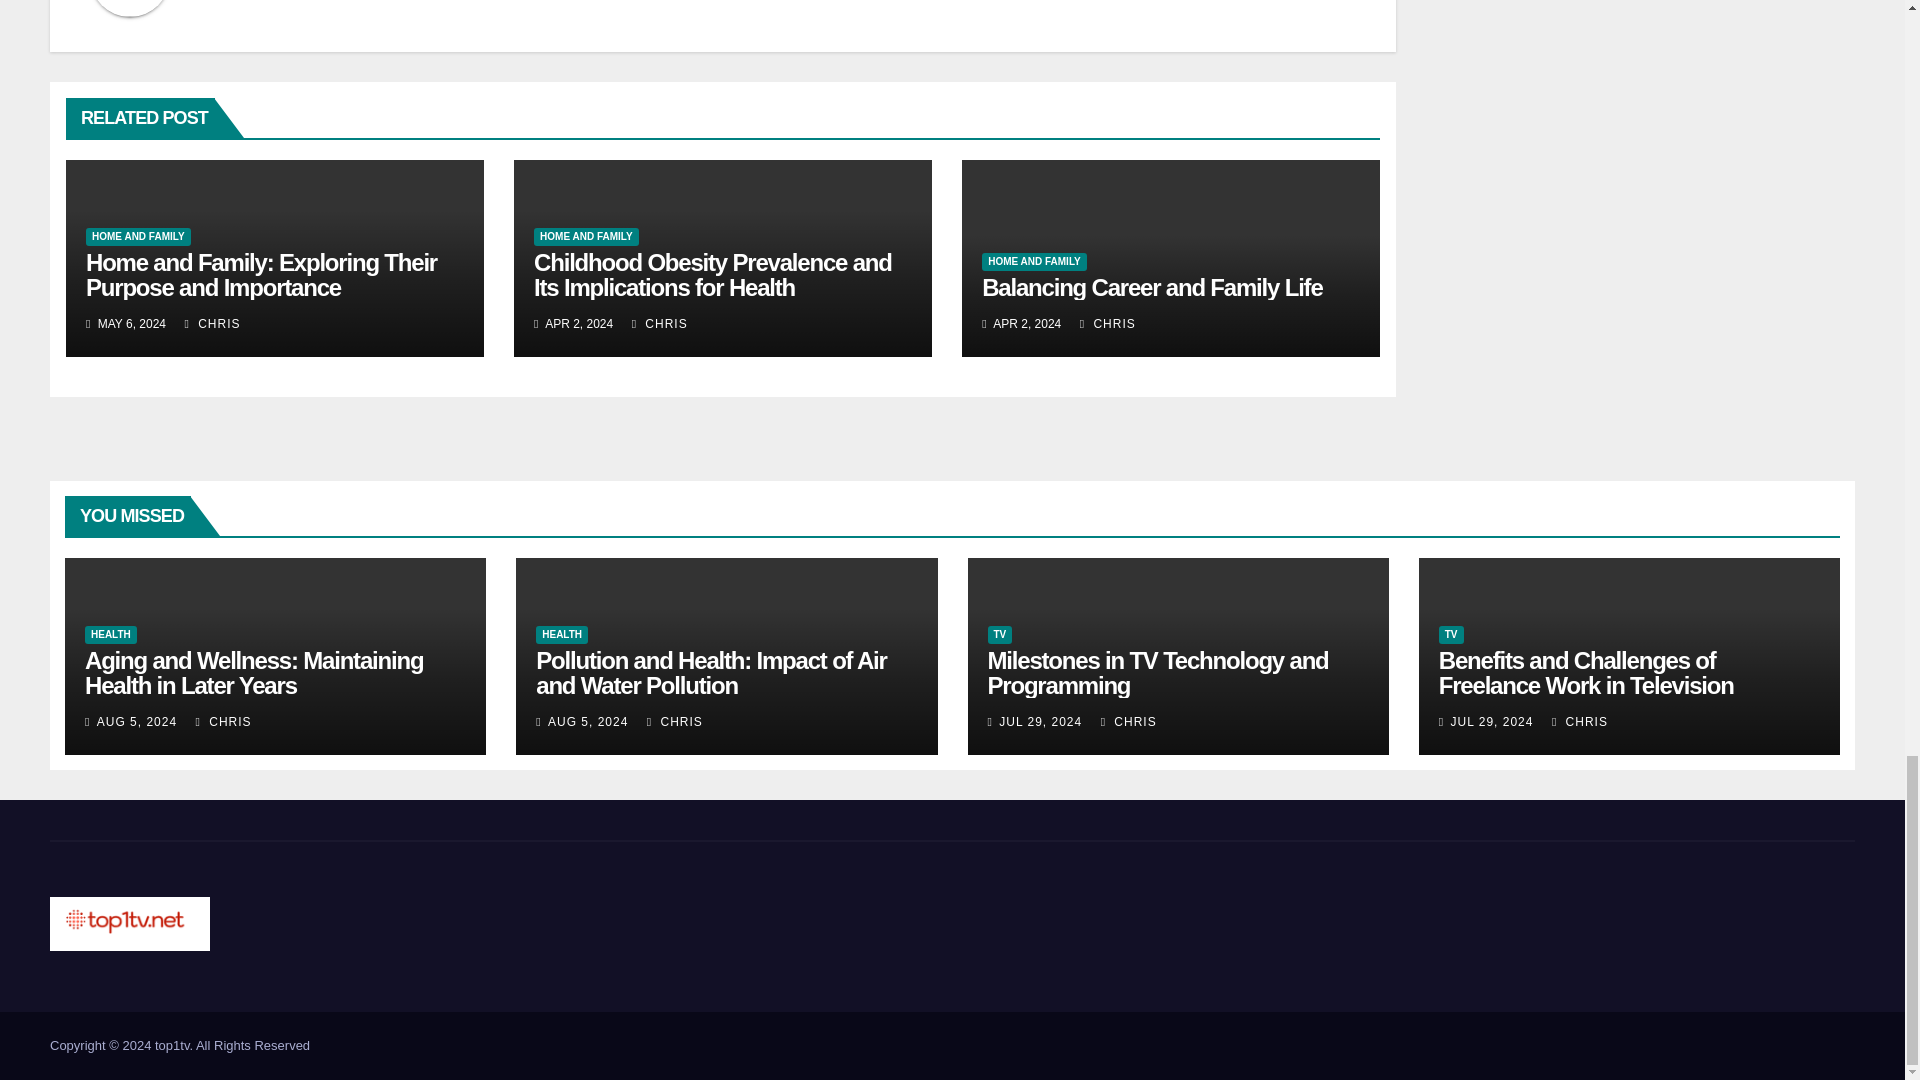 Image resolution: width=1920 pixels, height=1080 pixels. Describe the element at coordinates (1152, 288) in the screenshot. I see `Permalink to: Balancing Career and Family Life` at that location.